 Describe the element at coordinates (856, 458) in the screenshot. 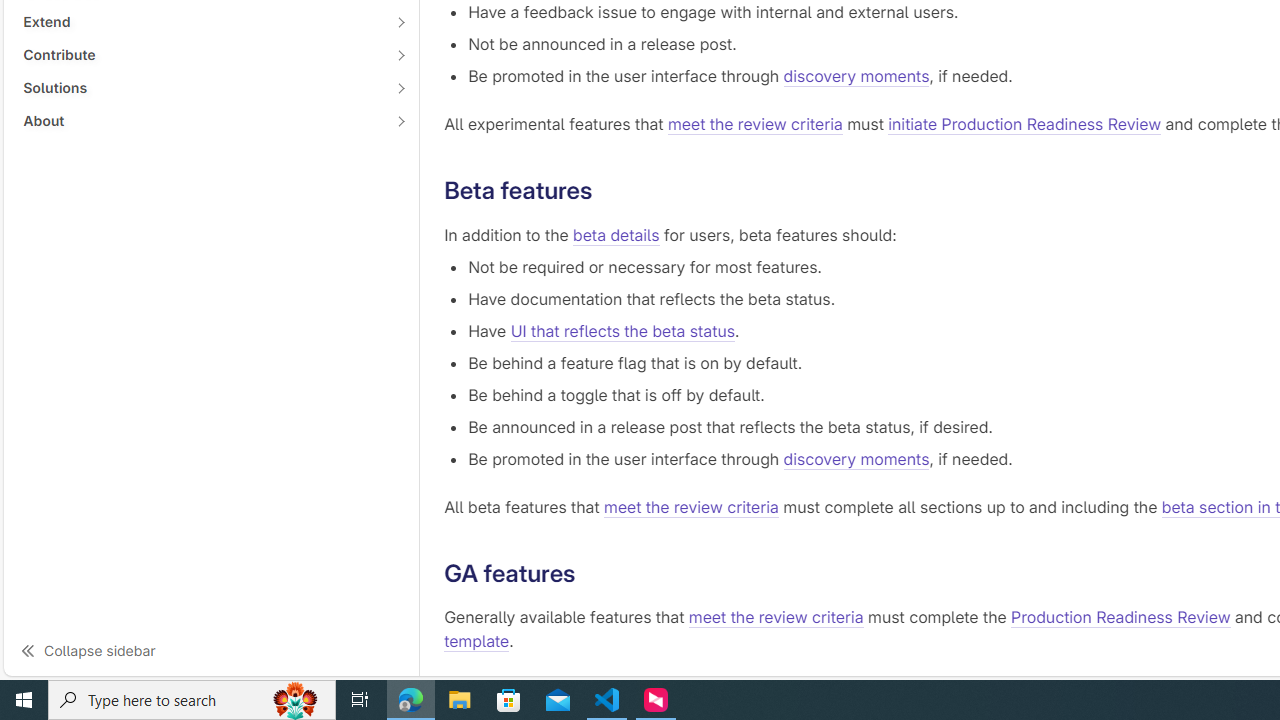

I see `discovery moments` at that location.